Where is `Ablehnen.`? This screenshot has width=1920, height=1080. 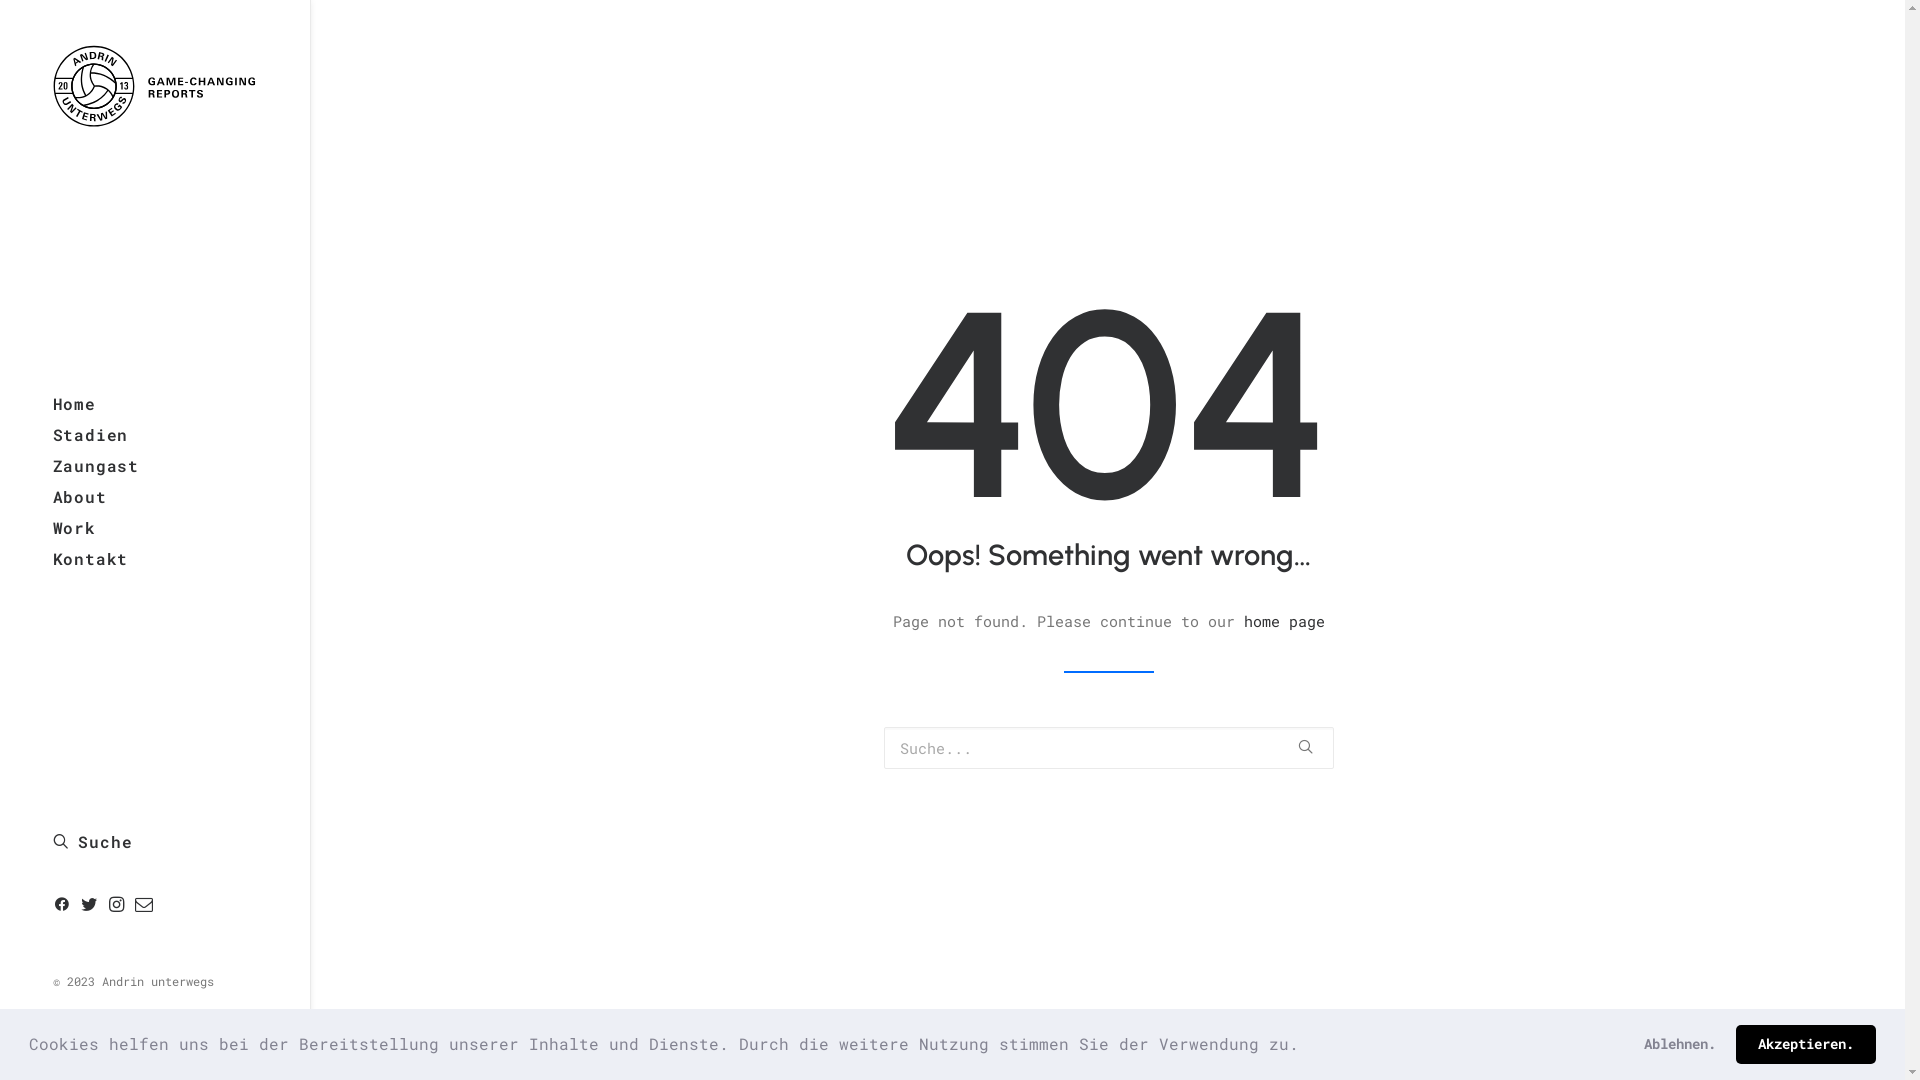
Ablehnen. is located at coordinates (1680, 1044).